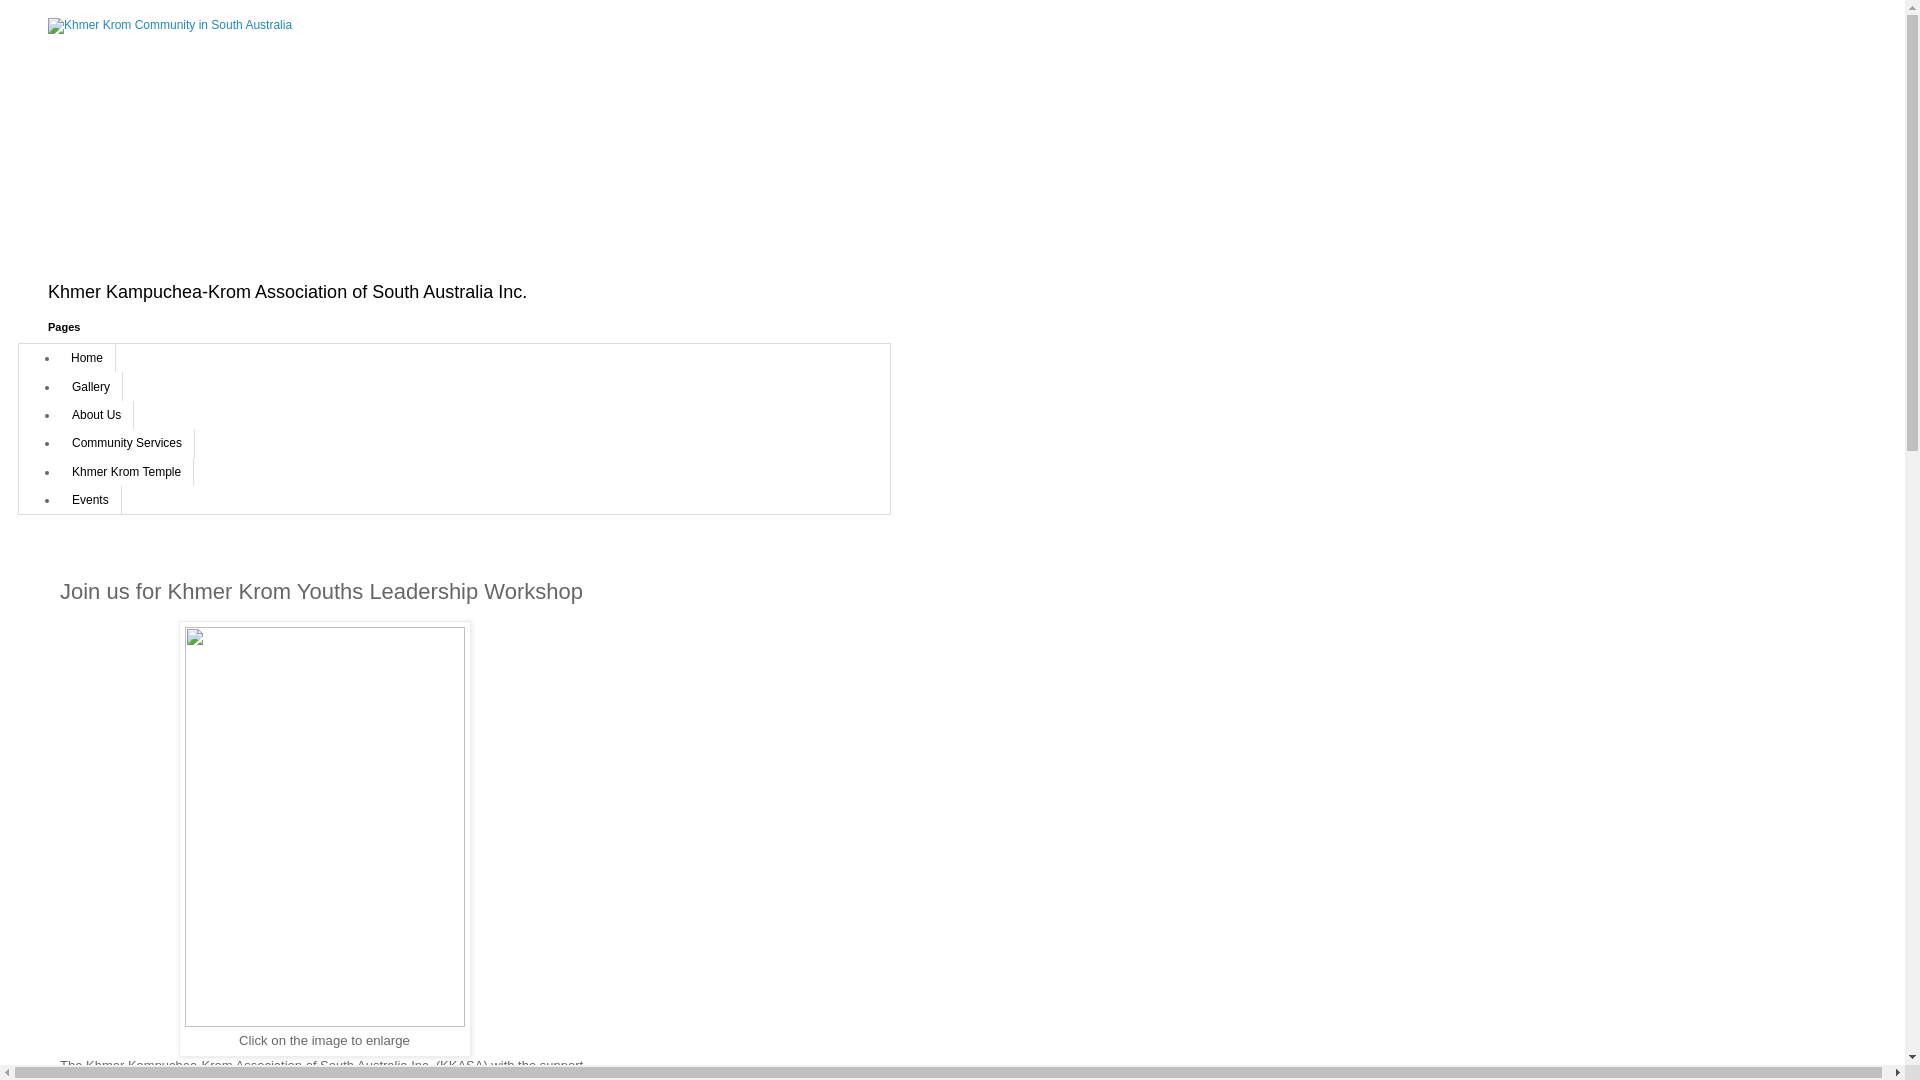 The height and width of the screenshot is (1080, 1920). Describe the element at coordinates (88, 358) in the screenshot. I see `Home` at that location.